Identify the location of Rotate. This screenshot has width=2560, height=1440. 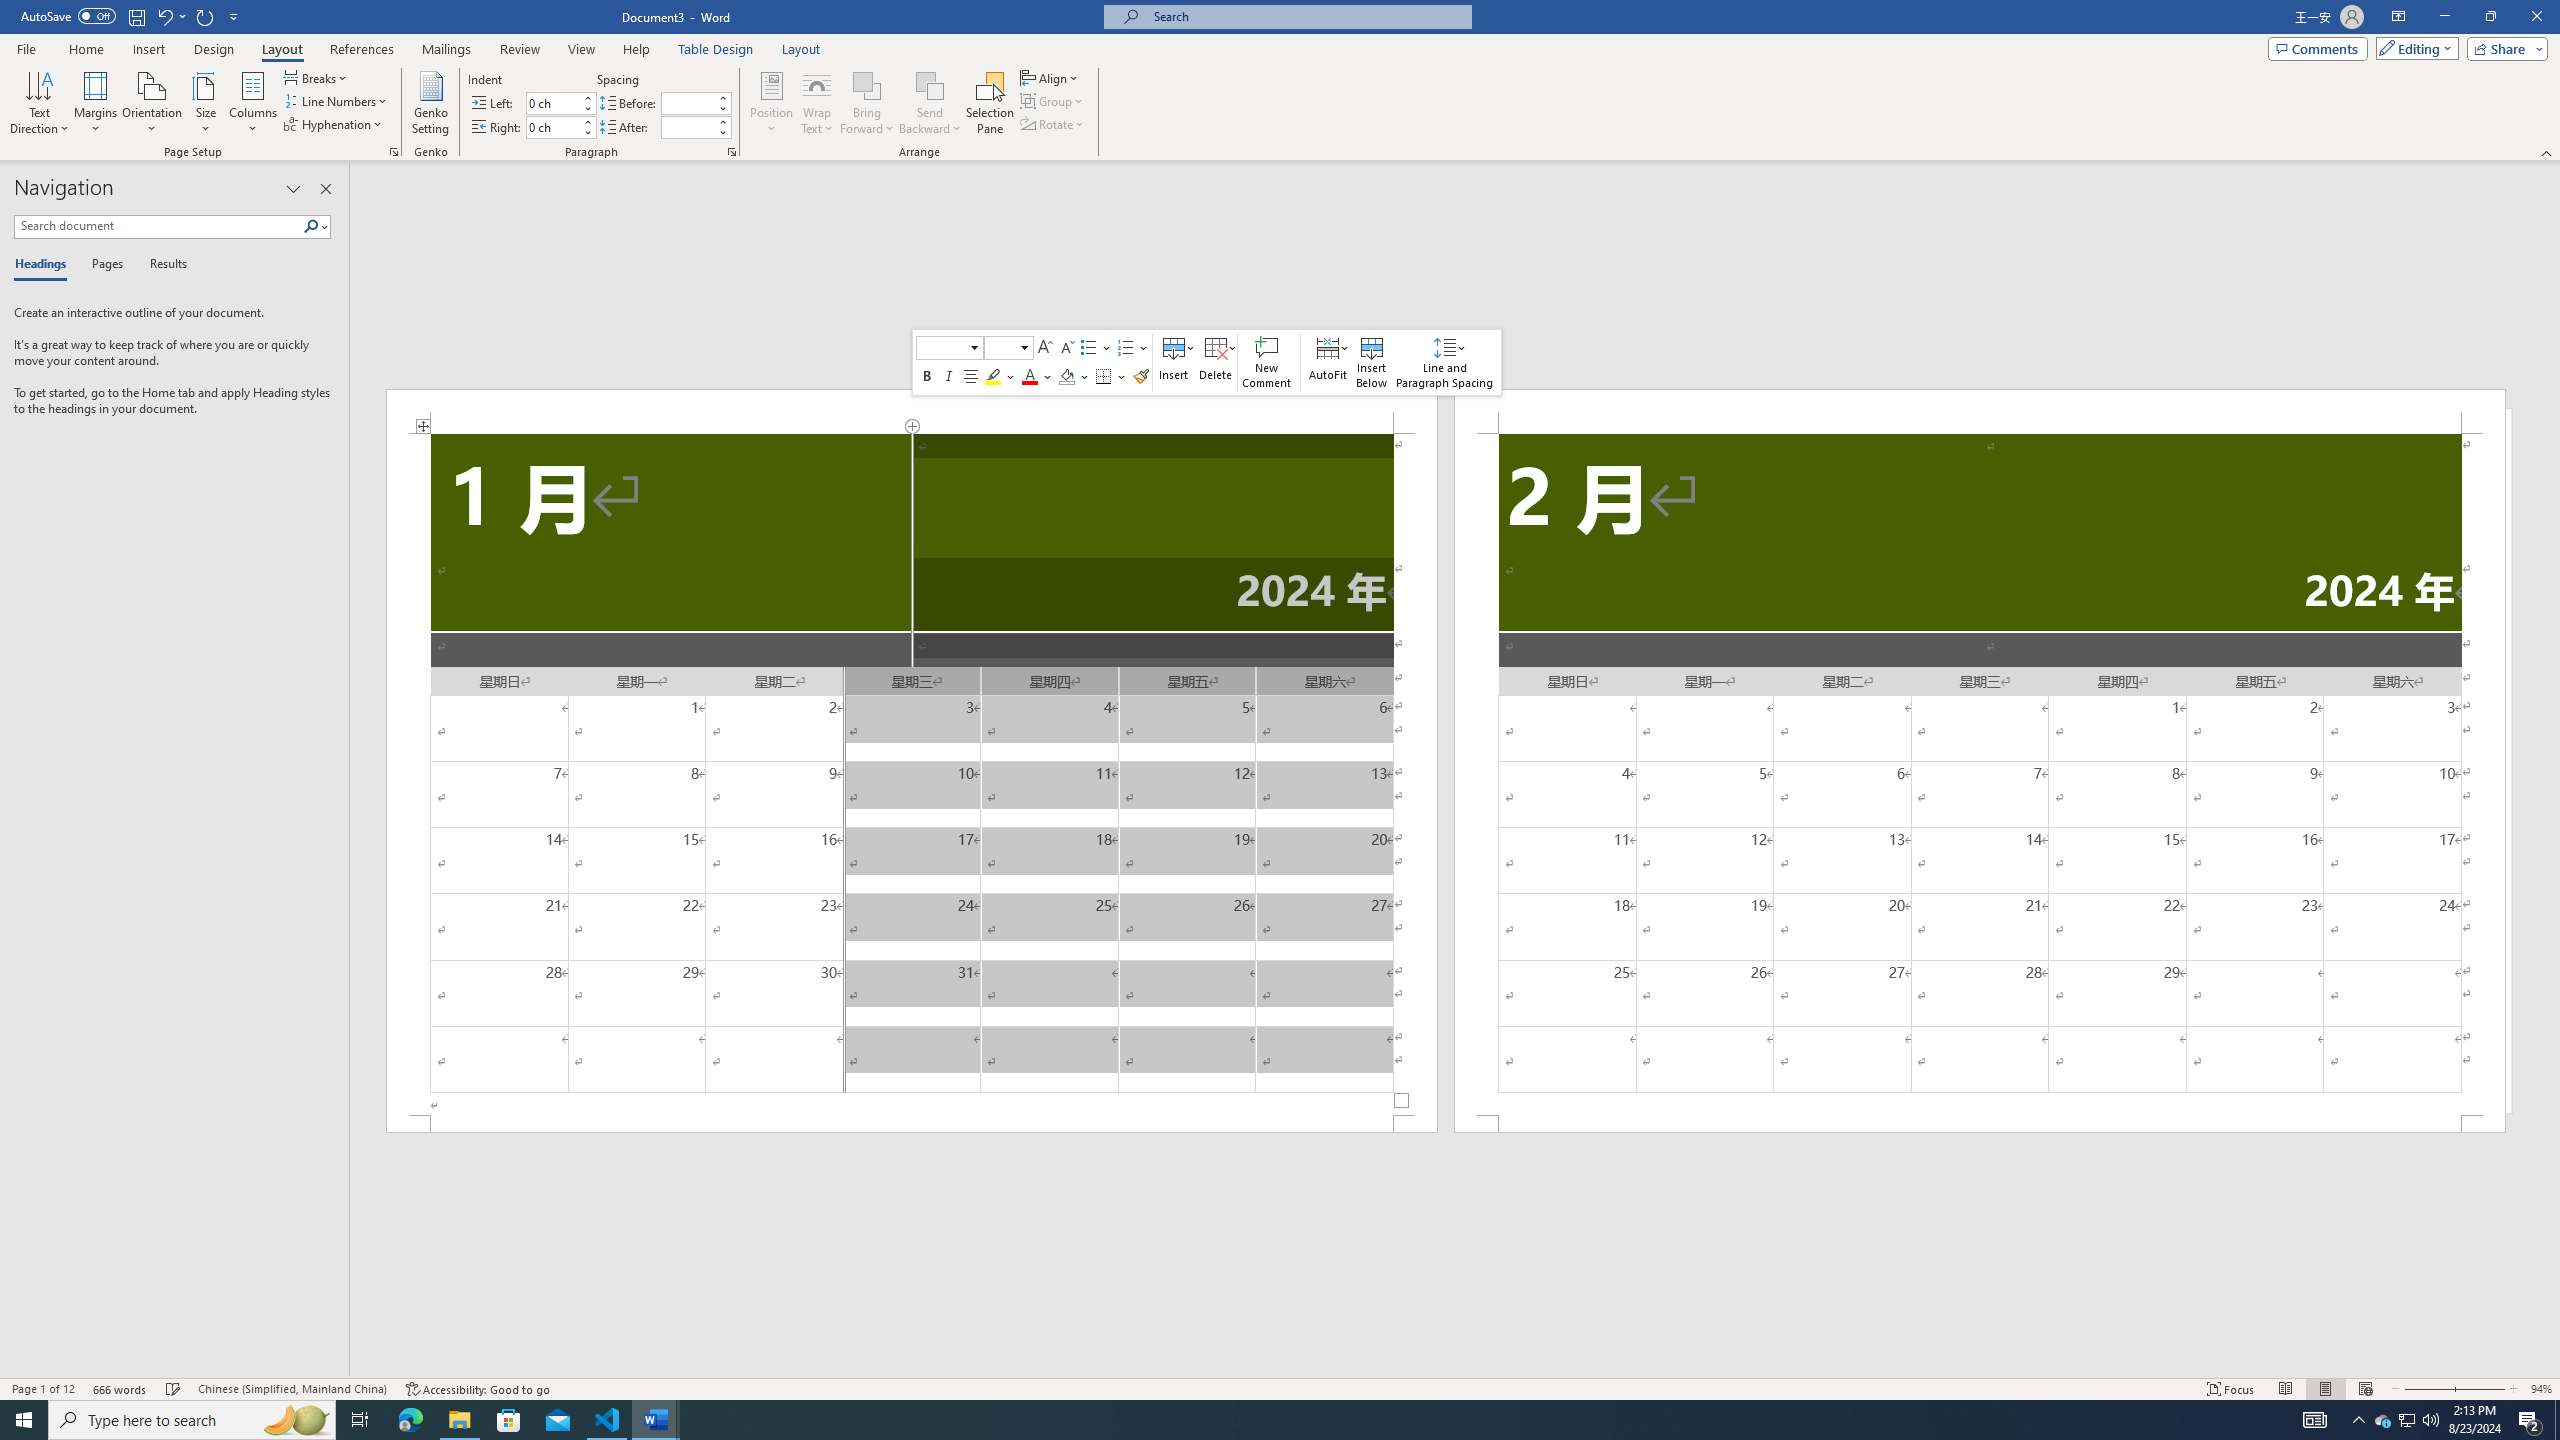
(1053, 124).